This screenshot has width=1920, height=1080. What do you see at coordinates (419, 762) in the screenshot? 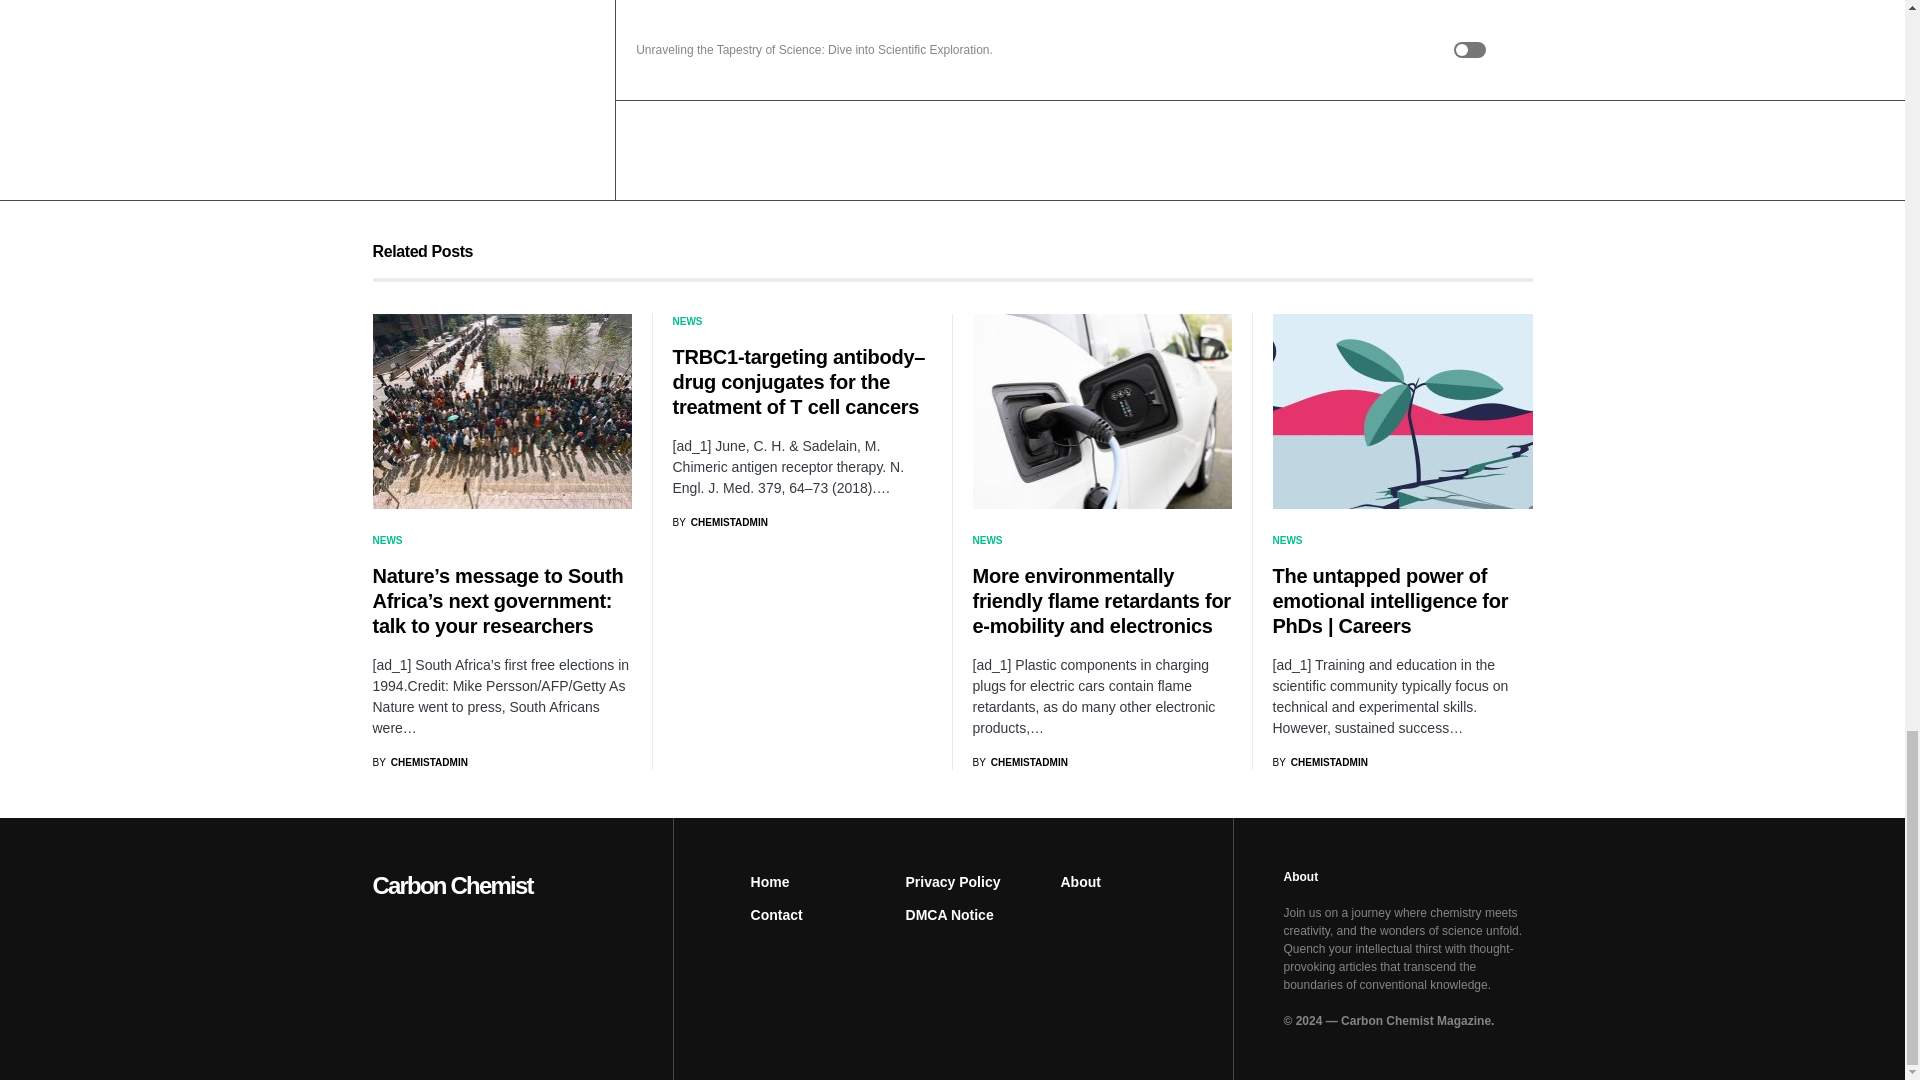
I see `View all posts by chemistadmin` at bounding box center [419, 762].